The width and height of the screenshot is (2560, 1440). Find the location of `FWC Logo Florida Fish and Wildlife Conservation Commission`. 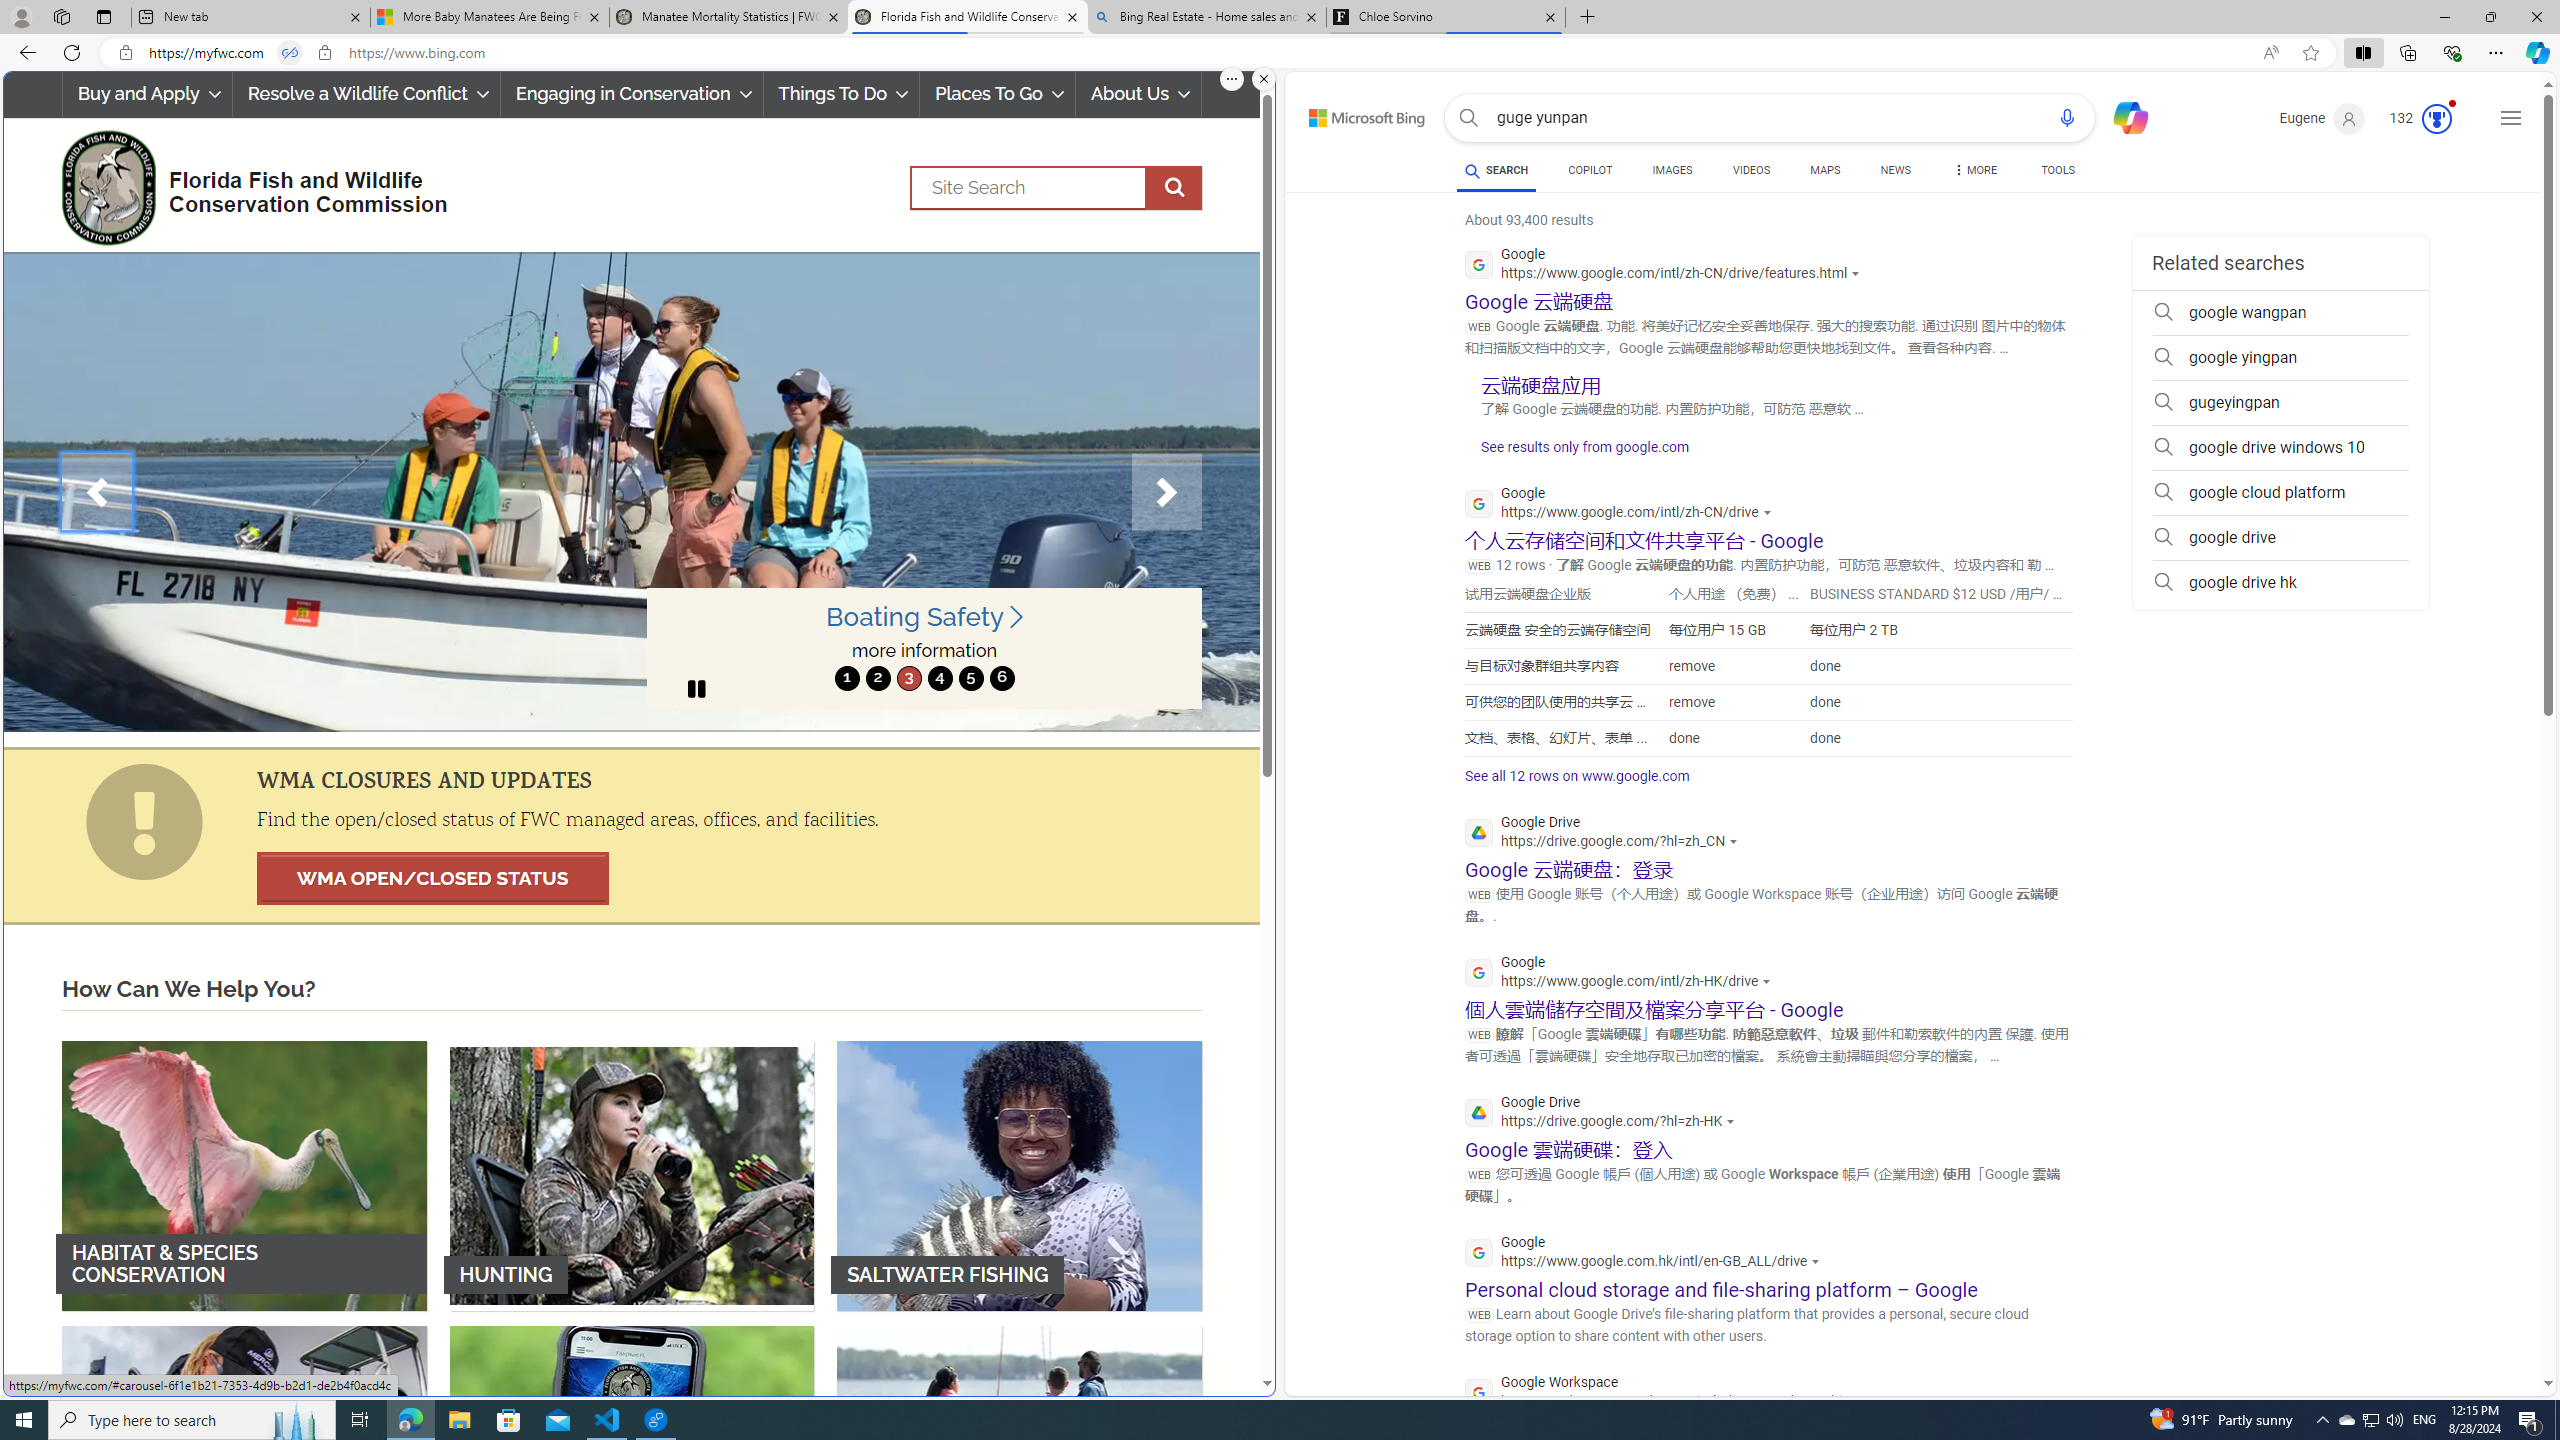

FWC Logo Florida Fish and Wildlife Conservation Commission is located at coordinates (246, 184).